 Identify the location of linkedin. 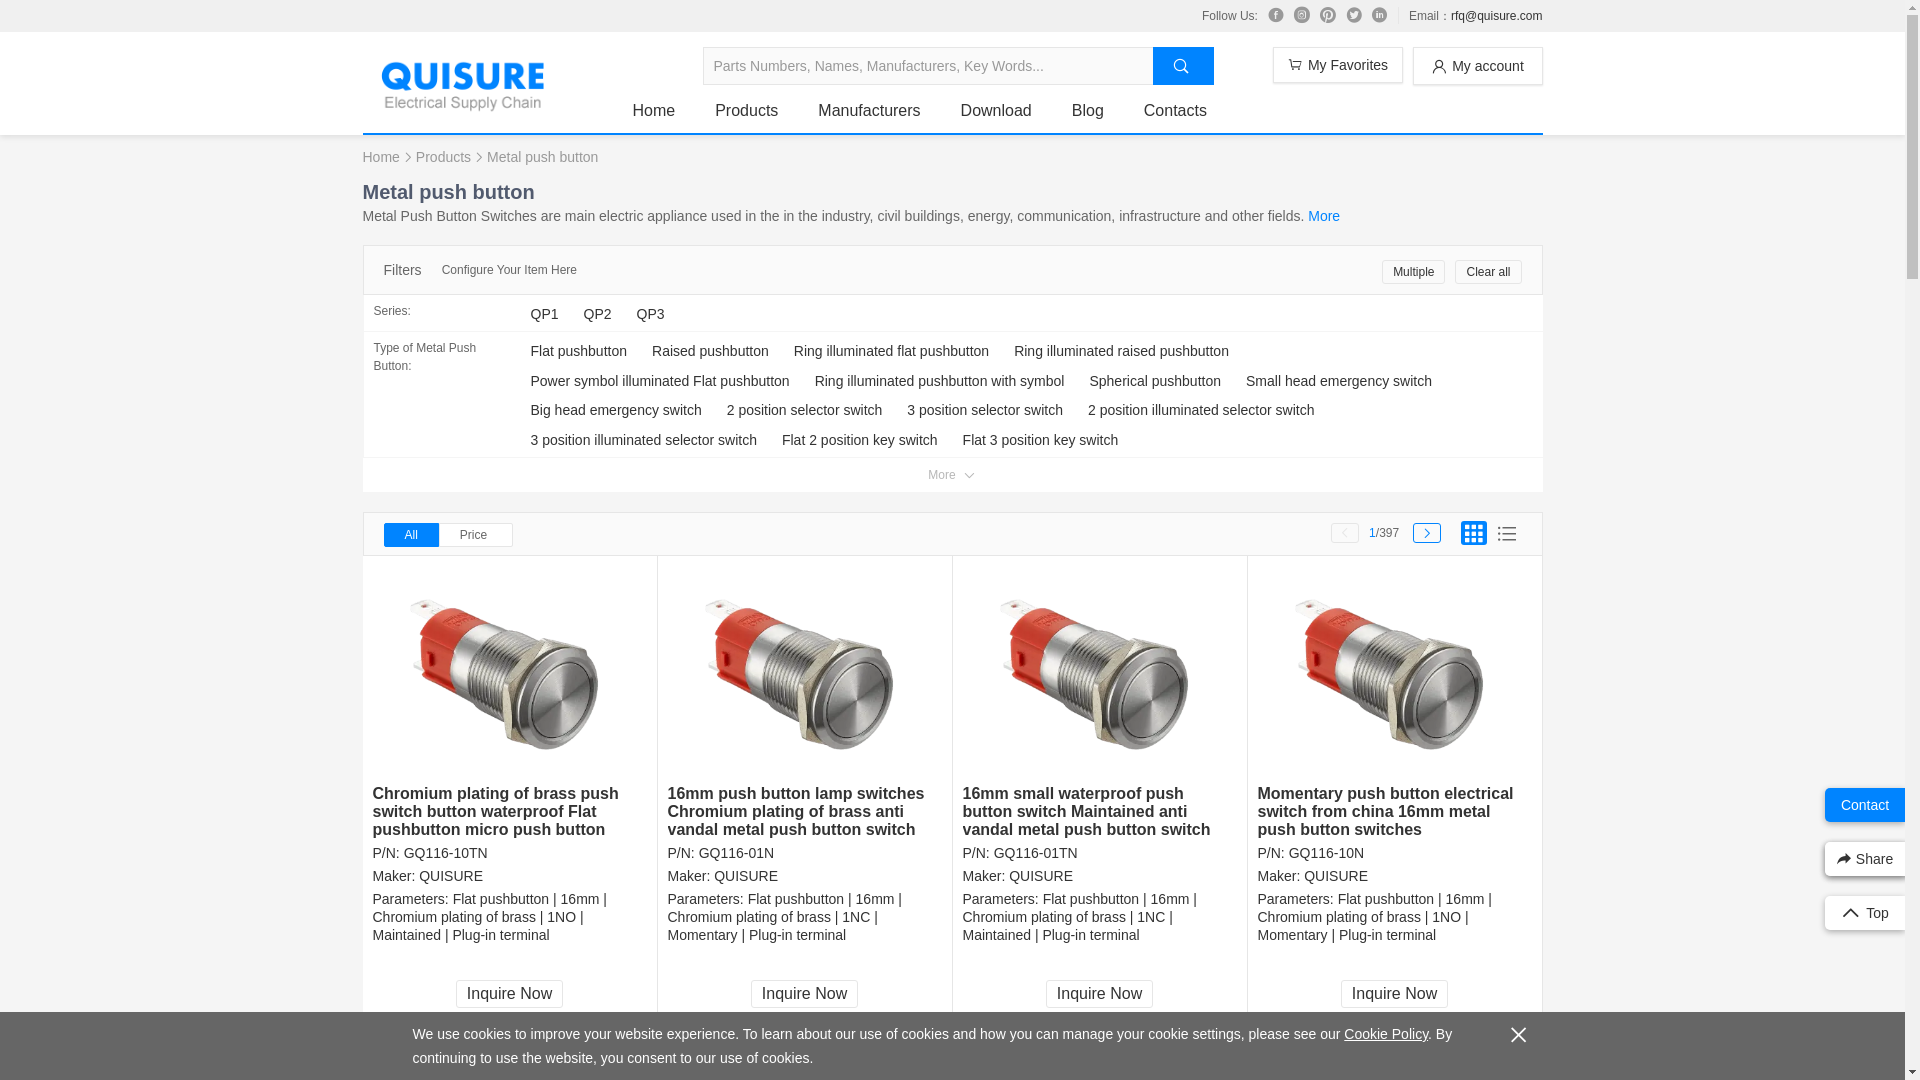
(1380, 15).